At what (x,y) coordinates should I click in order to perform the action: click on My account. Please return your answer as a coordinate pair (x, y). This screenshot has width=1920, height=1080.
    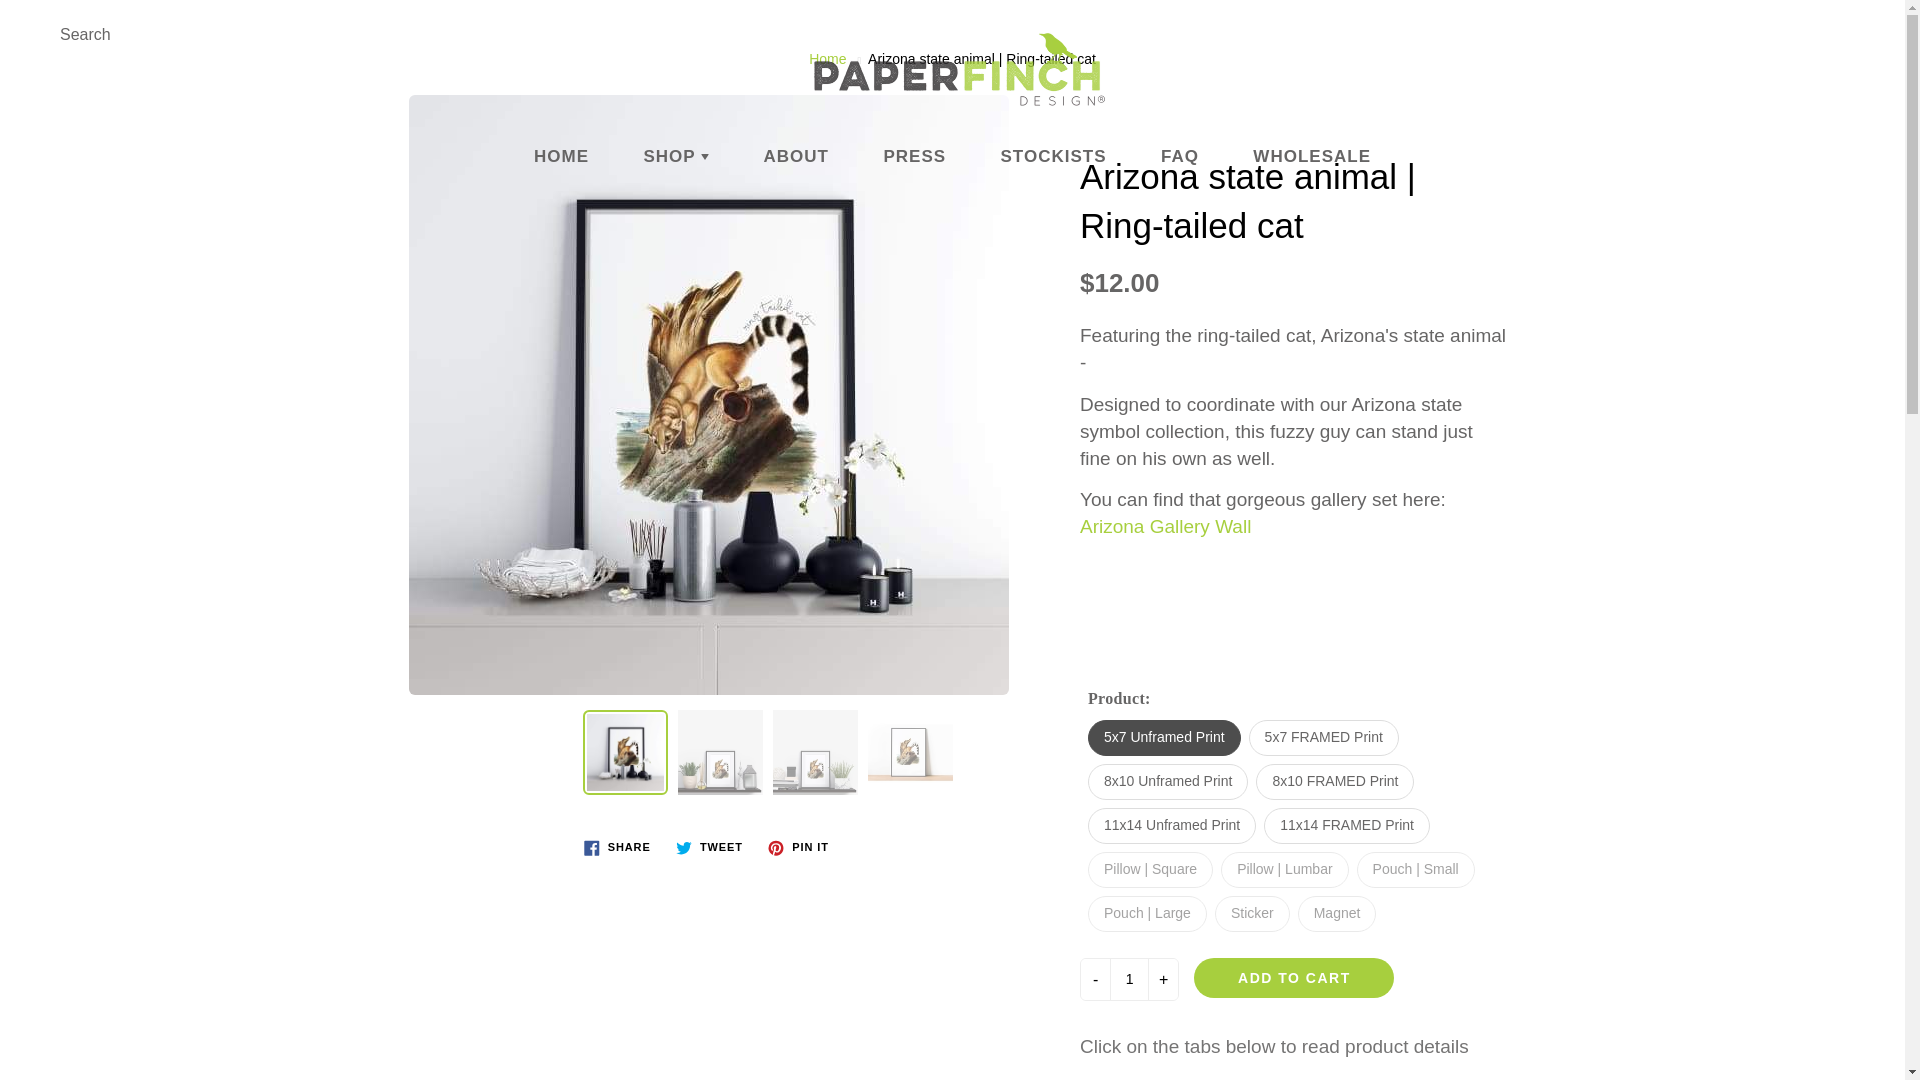
    Looking at the image, I should click on (1820, 34).